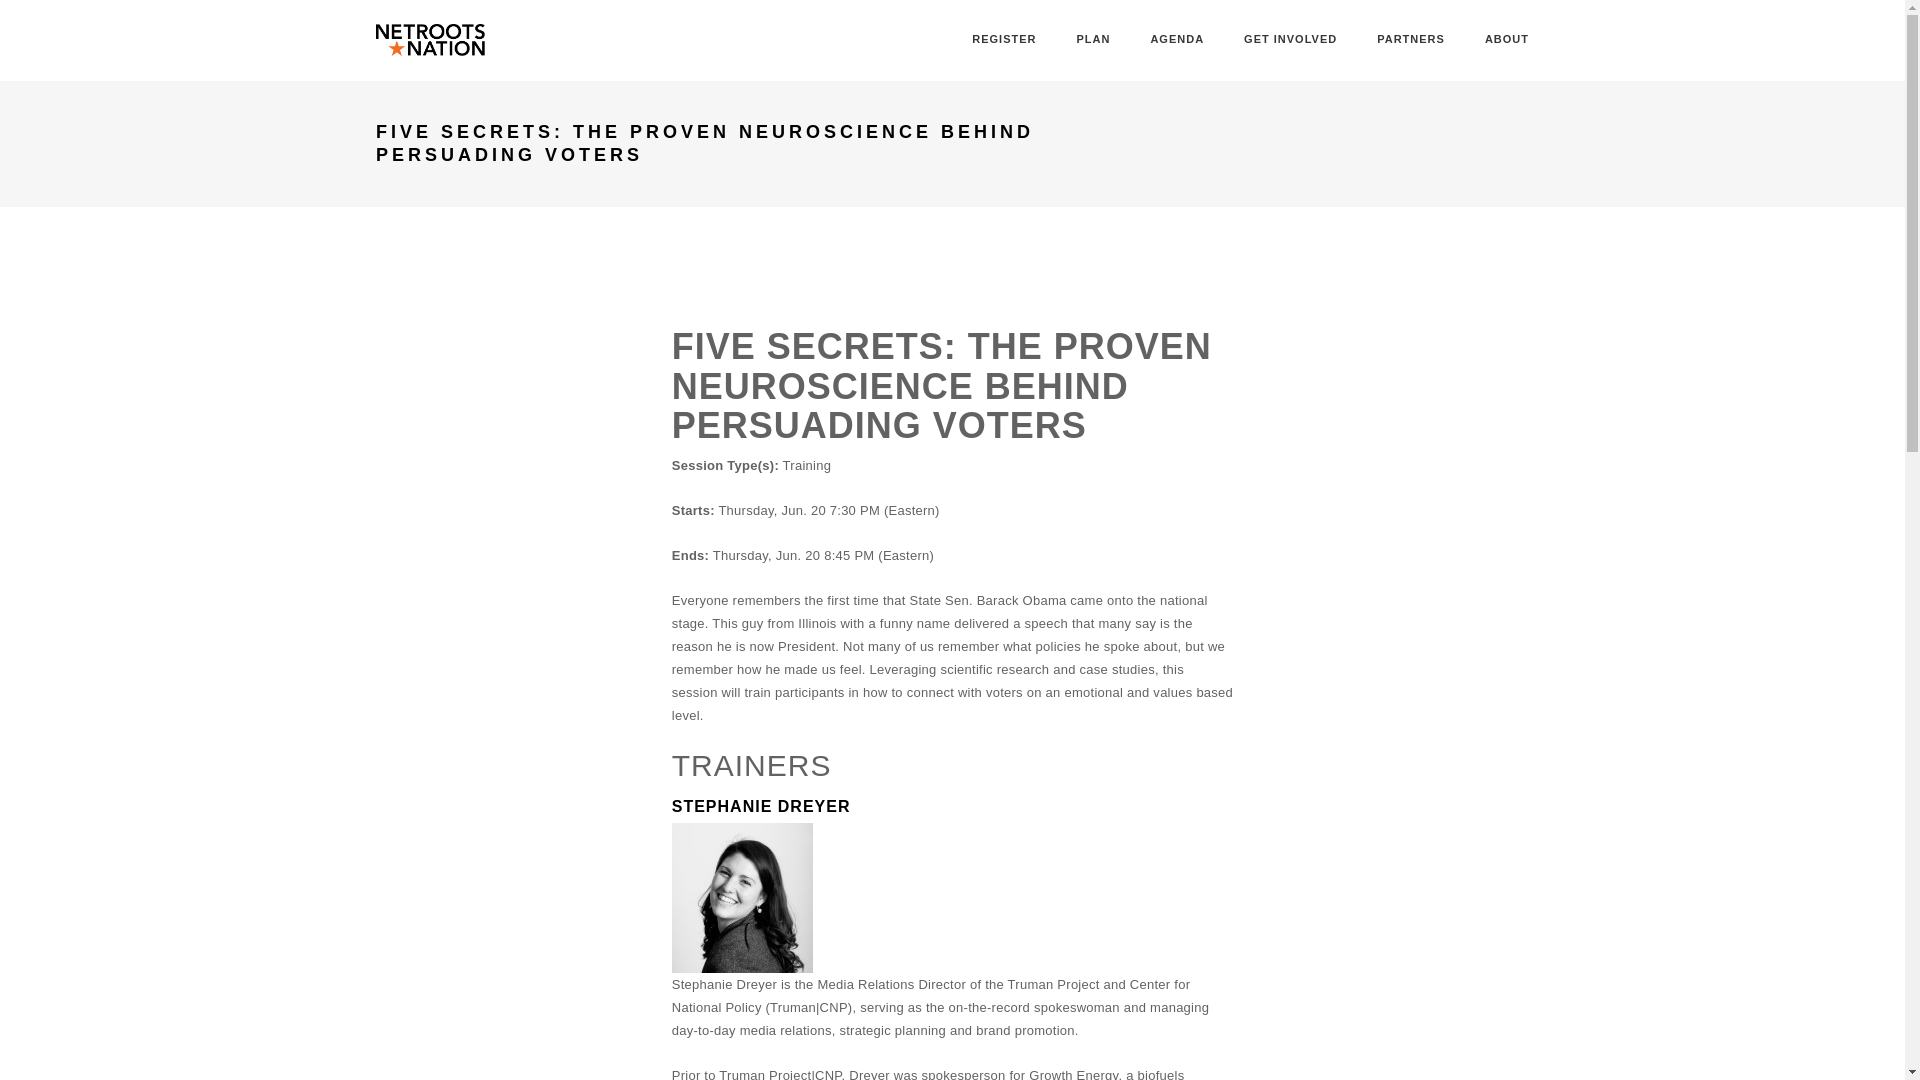  I want to click on PLAN, so click(1092, 39).